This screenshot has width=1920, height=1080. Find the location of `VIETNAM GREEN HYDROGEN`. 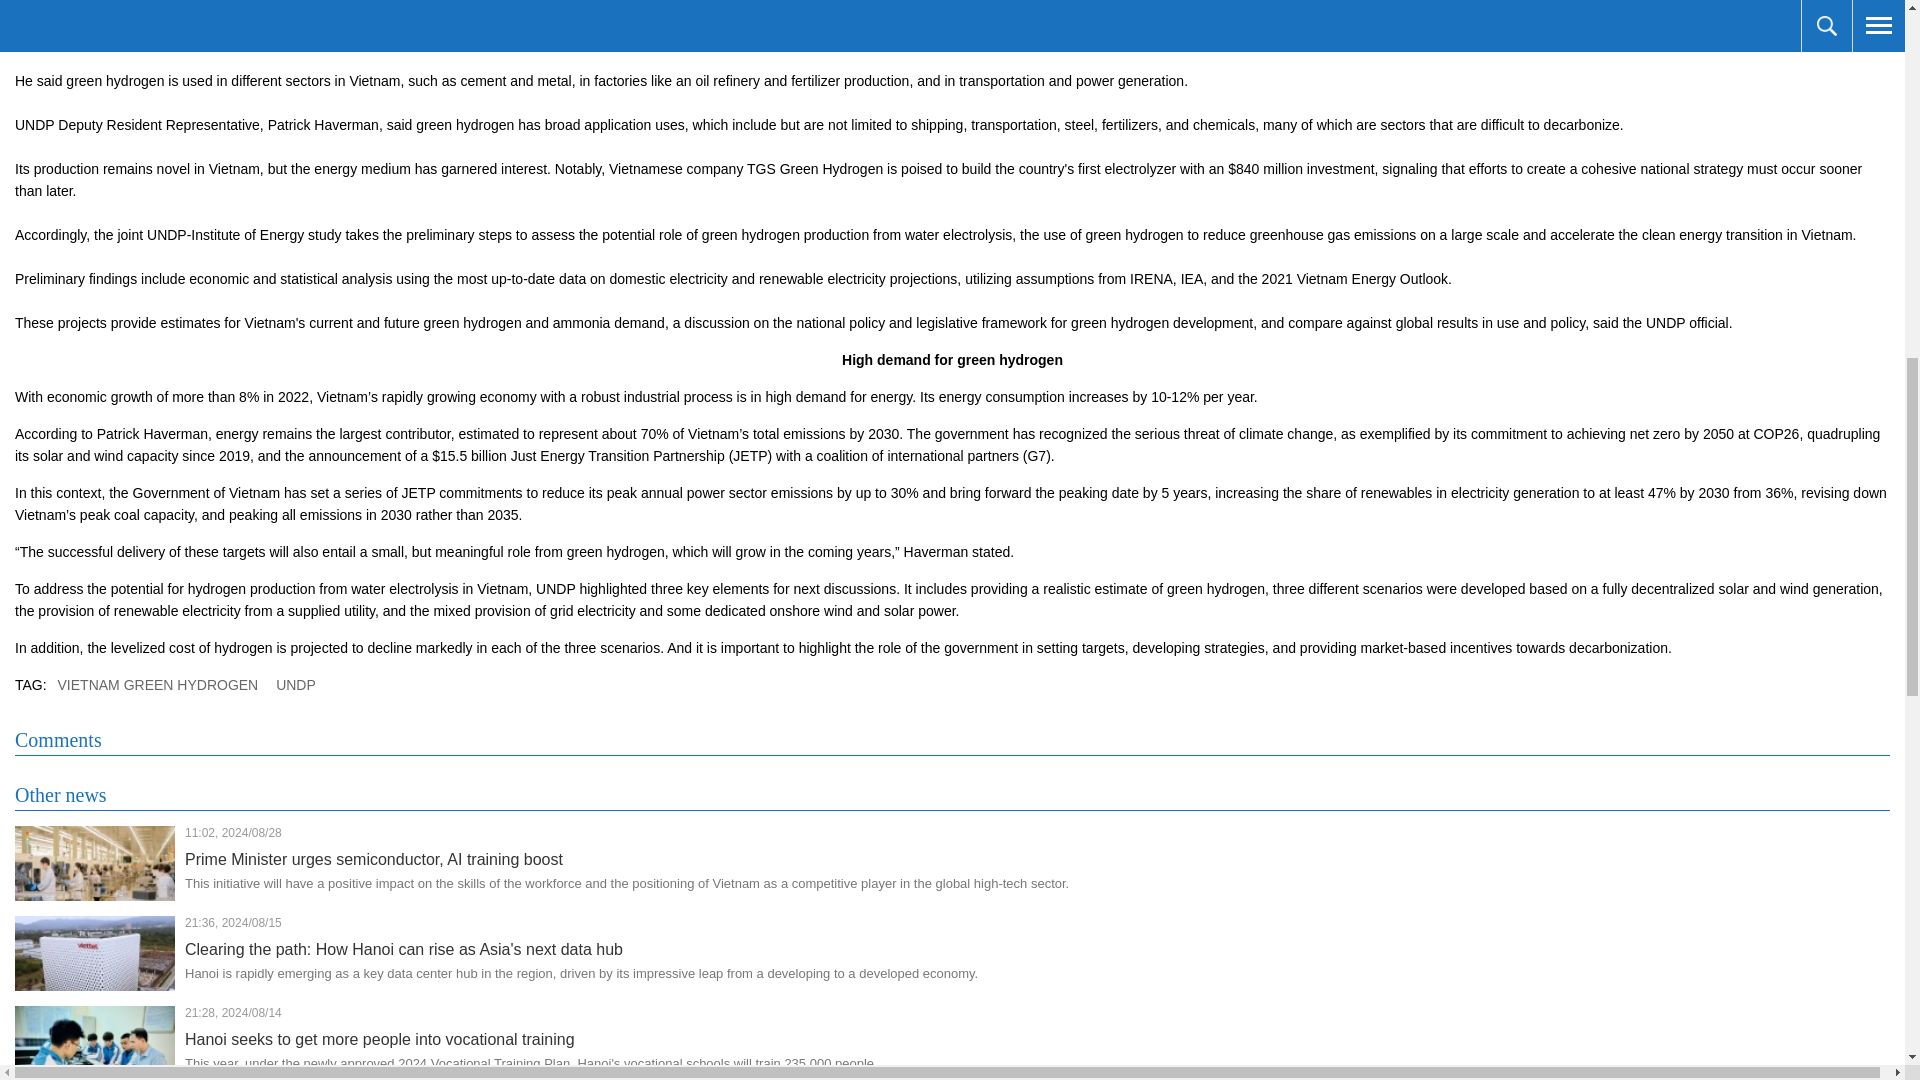

VIETNAM GREEN HYDROGEN is located at coordinates (158, 684).